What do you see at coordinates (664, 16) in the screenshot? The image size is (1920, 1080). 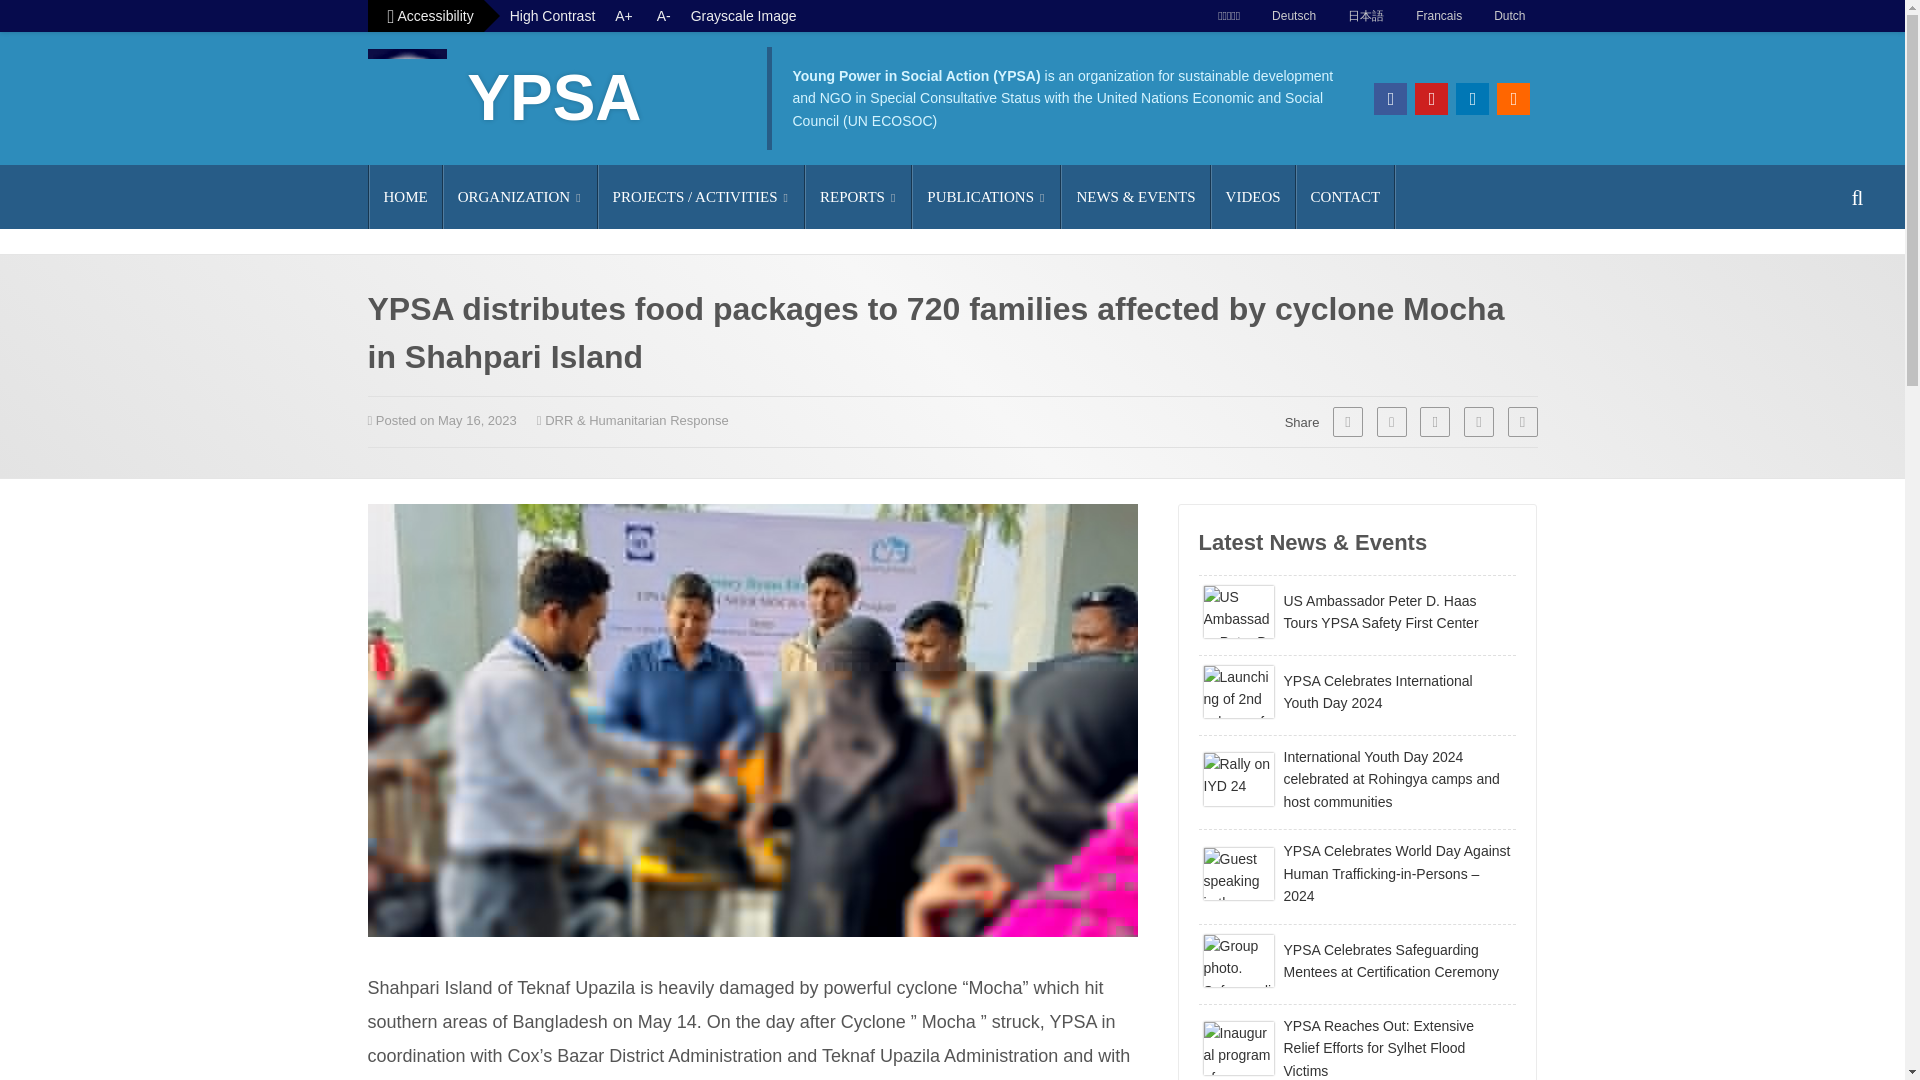 I see `Decrease text size` at bounding box center [664, 16].